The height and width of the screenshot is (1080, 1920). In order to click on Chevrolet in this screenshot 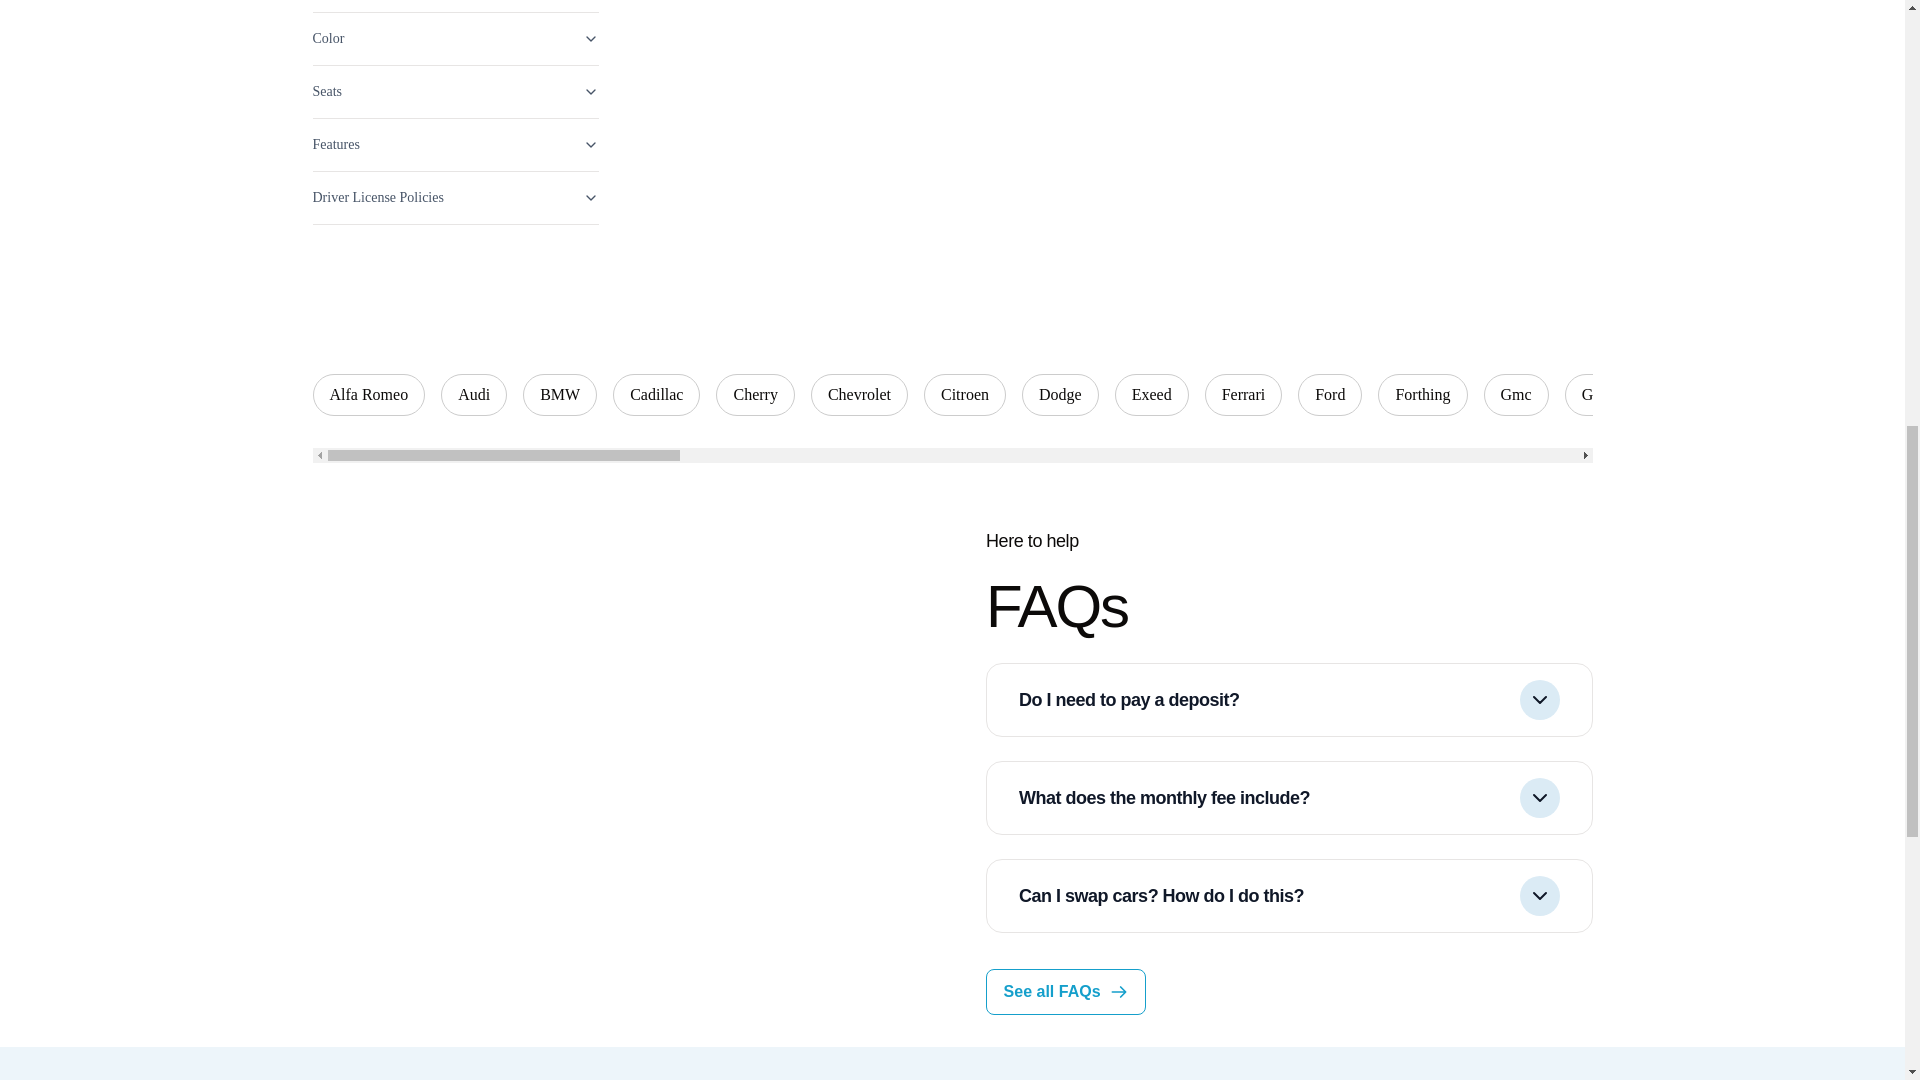, I will do `click(859, 394)`.